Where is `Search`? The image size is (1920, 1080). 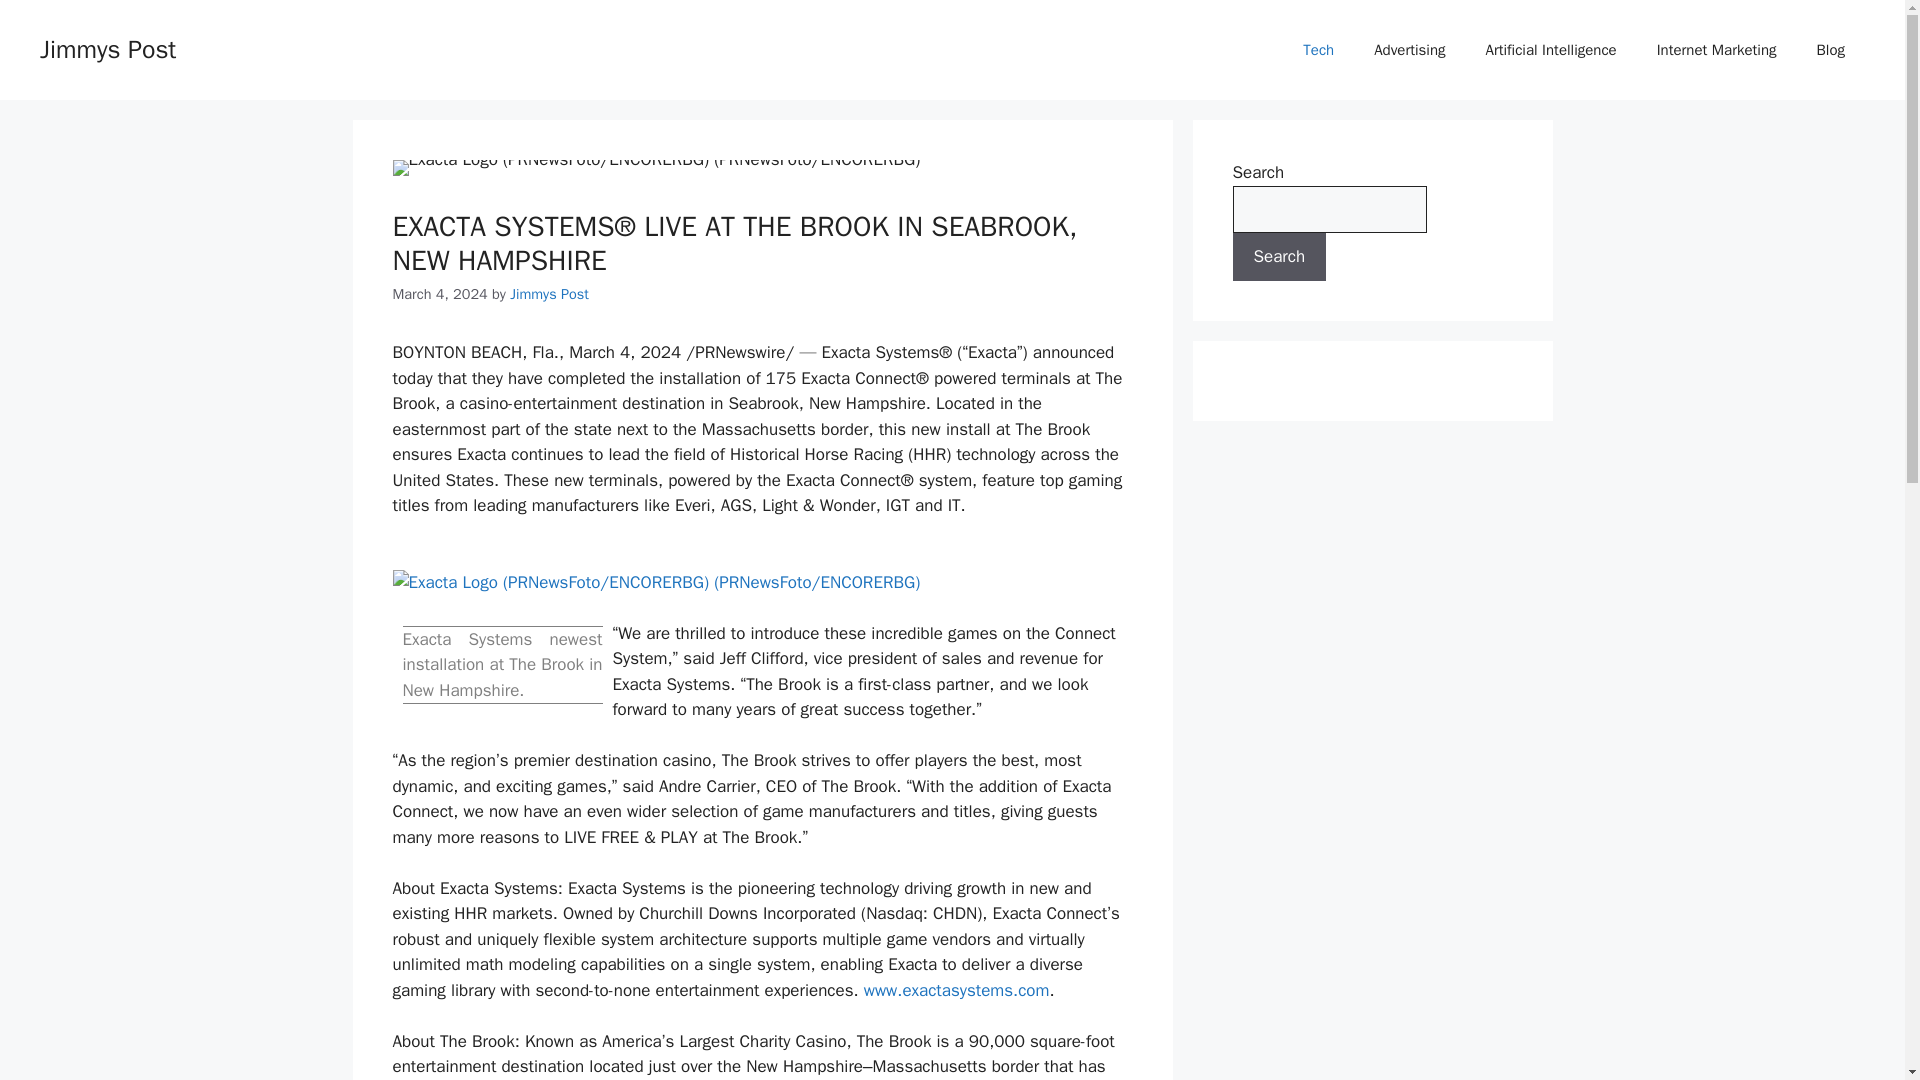 Search is located at coordinates (1279, 256).